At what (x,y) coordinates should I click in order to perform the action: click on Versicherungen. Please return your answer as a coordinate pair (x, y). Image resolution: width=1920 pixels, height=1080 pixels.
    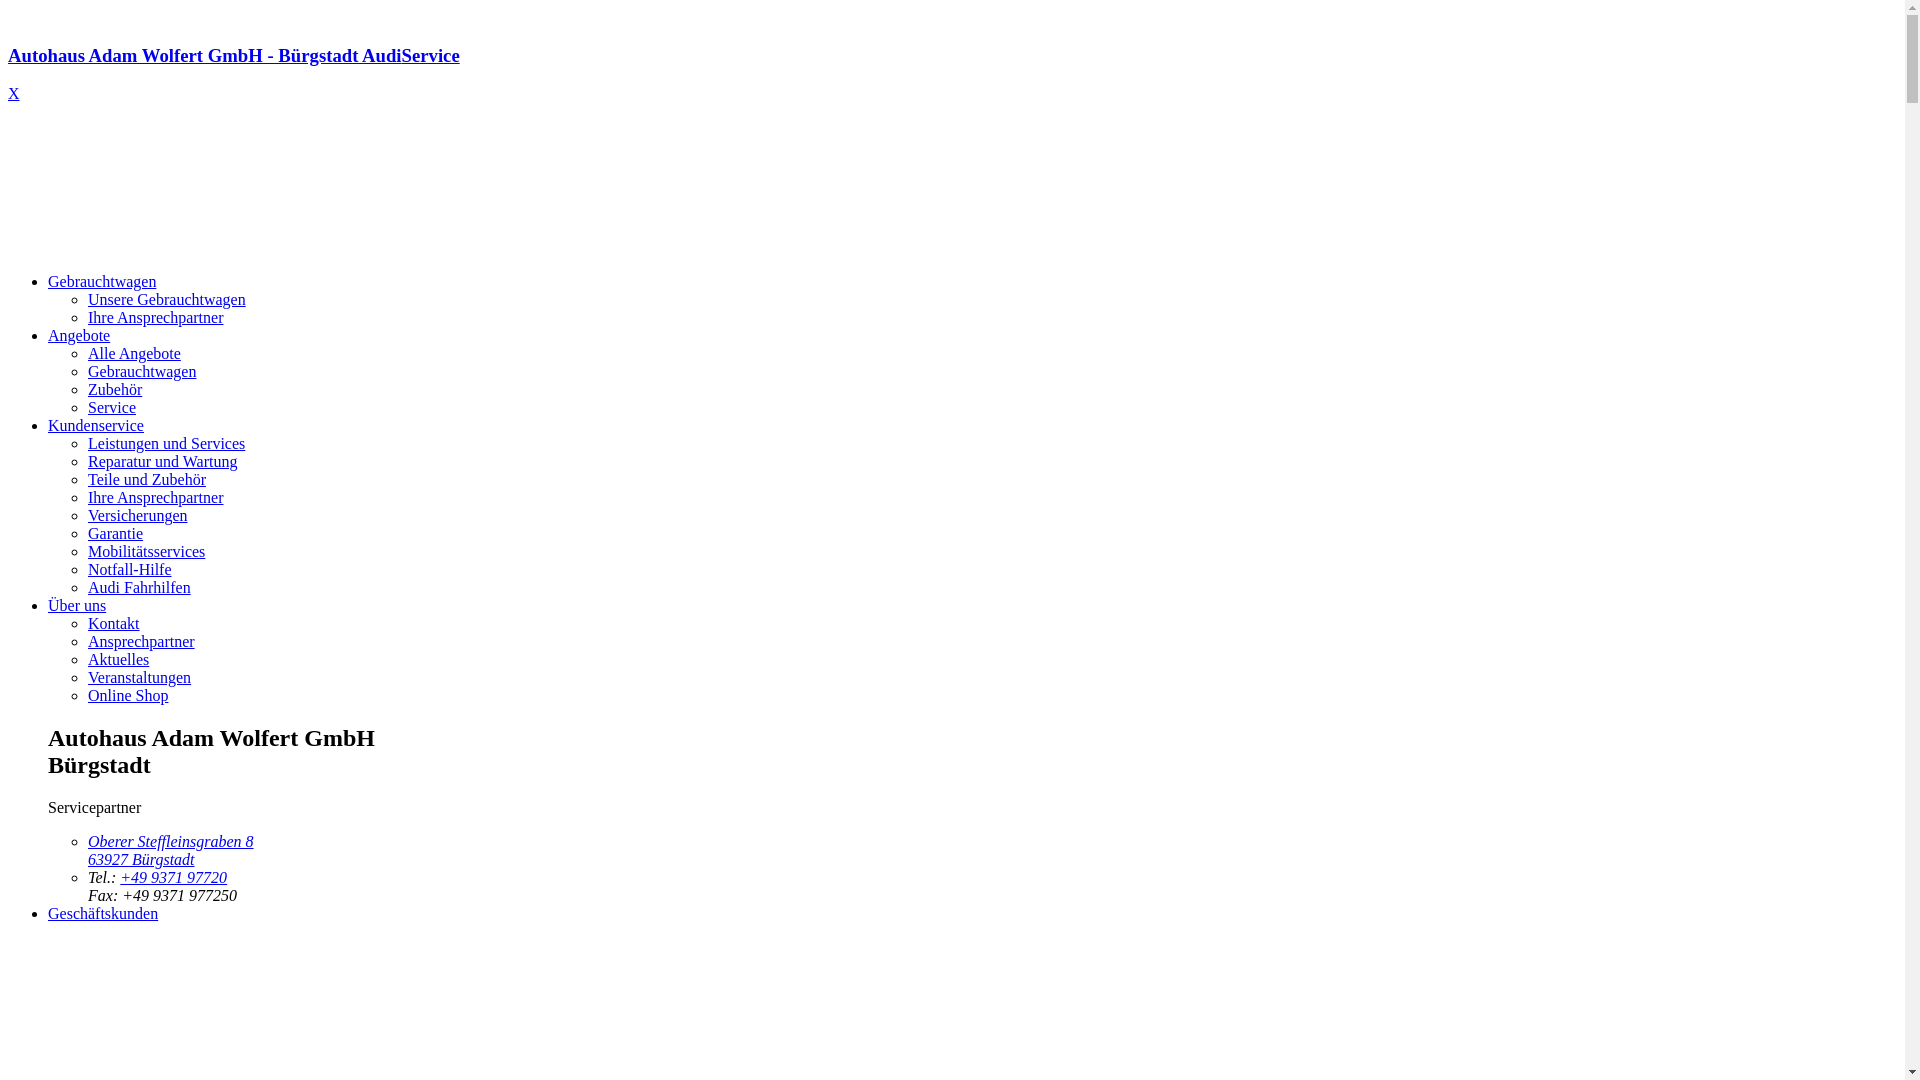
    Looking at the image, I should click on (138, 516).